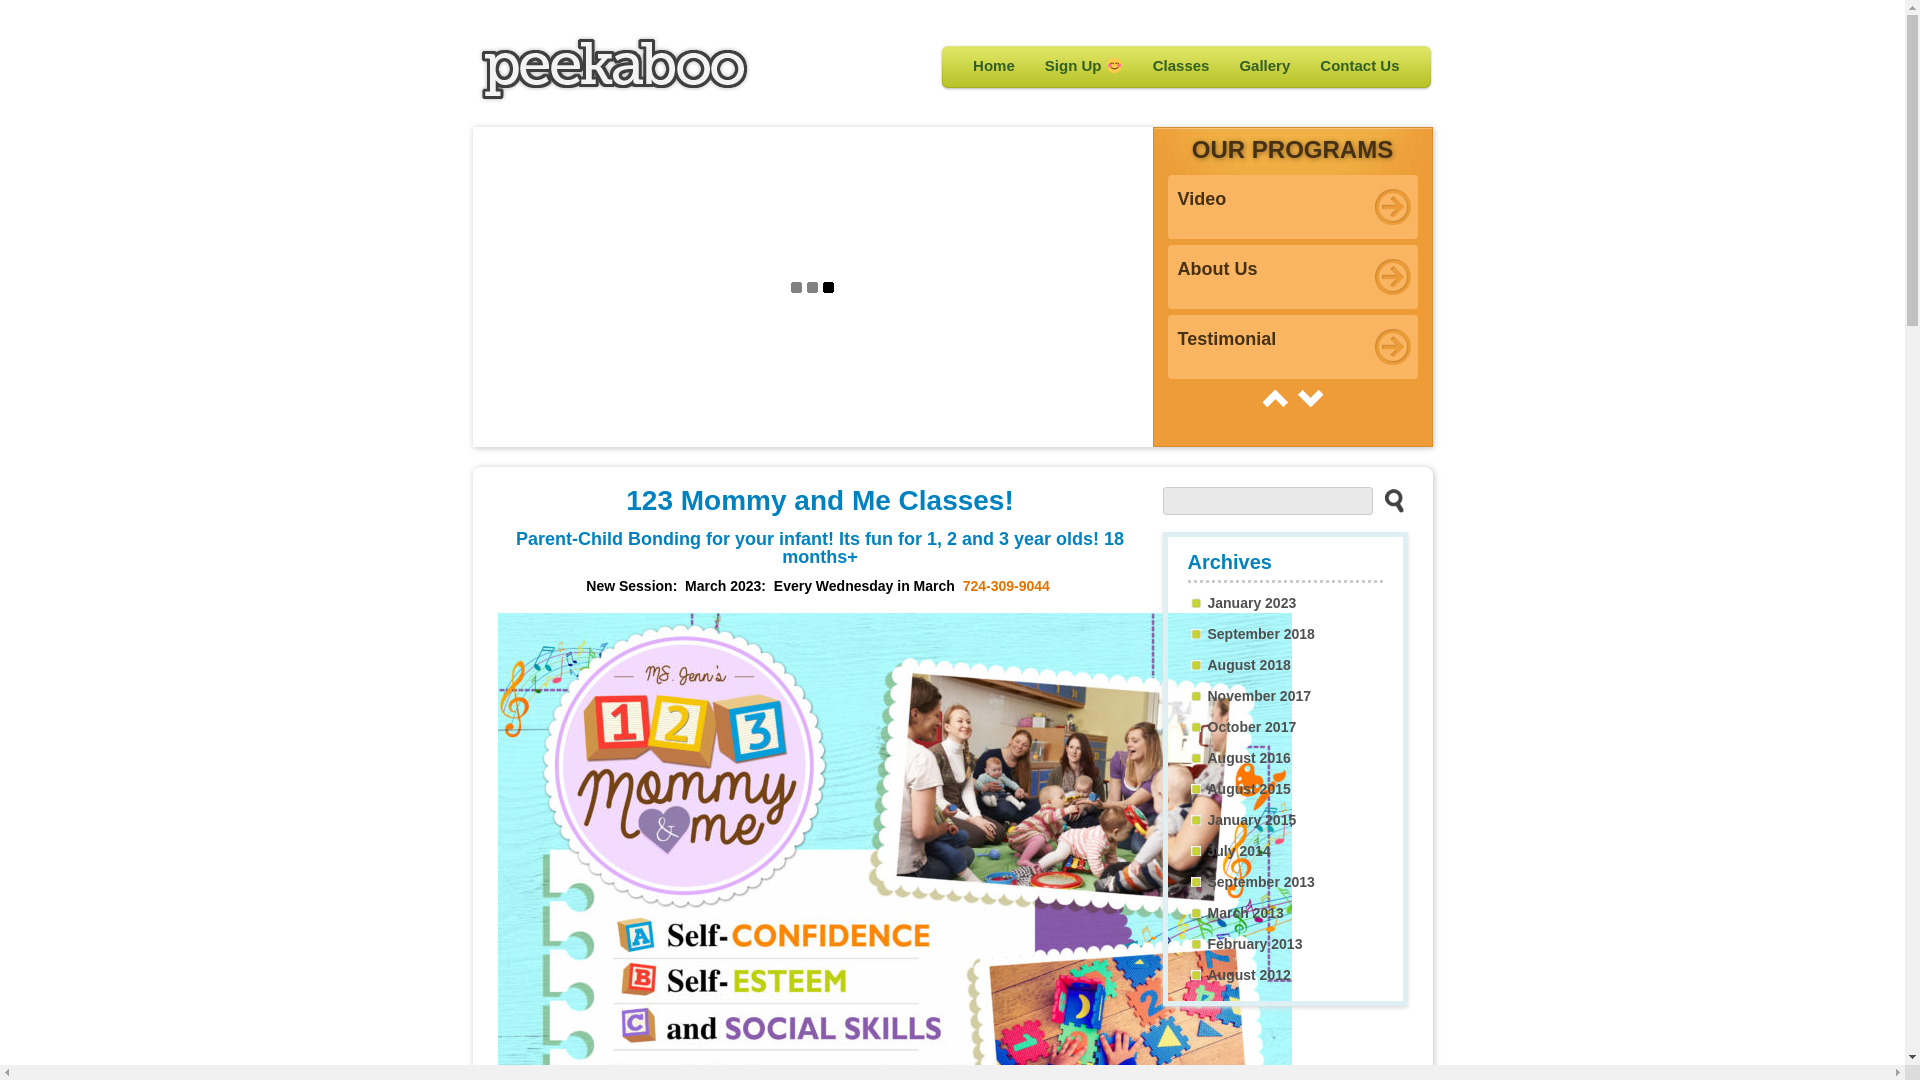 The image size is (1920, 1080). I want to click on September 2018, so click(1262, 634).